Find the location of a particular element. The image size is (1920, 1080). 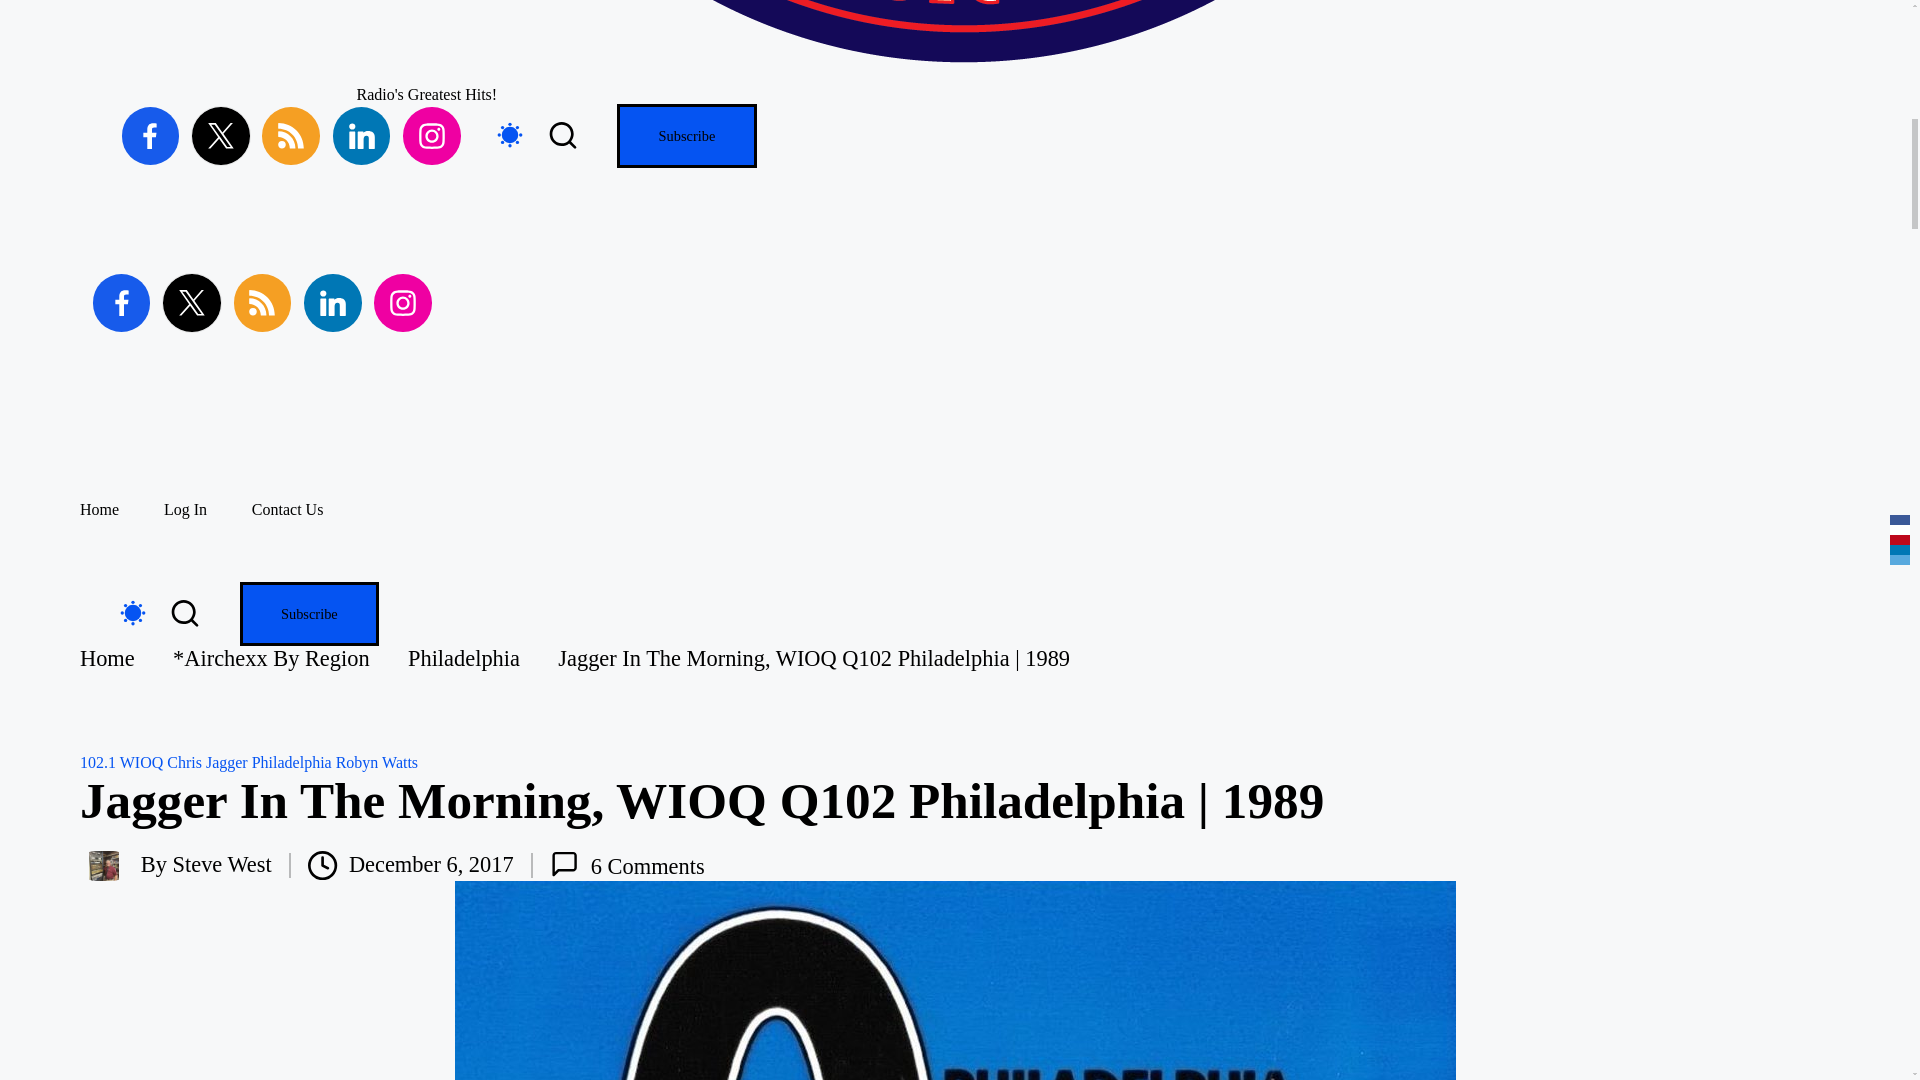

Steve West is located at coordinates (222, 864).